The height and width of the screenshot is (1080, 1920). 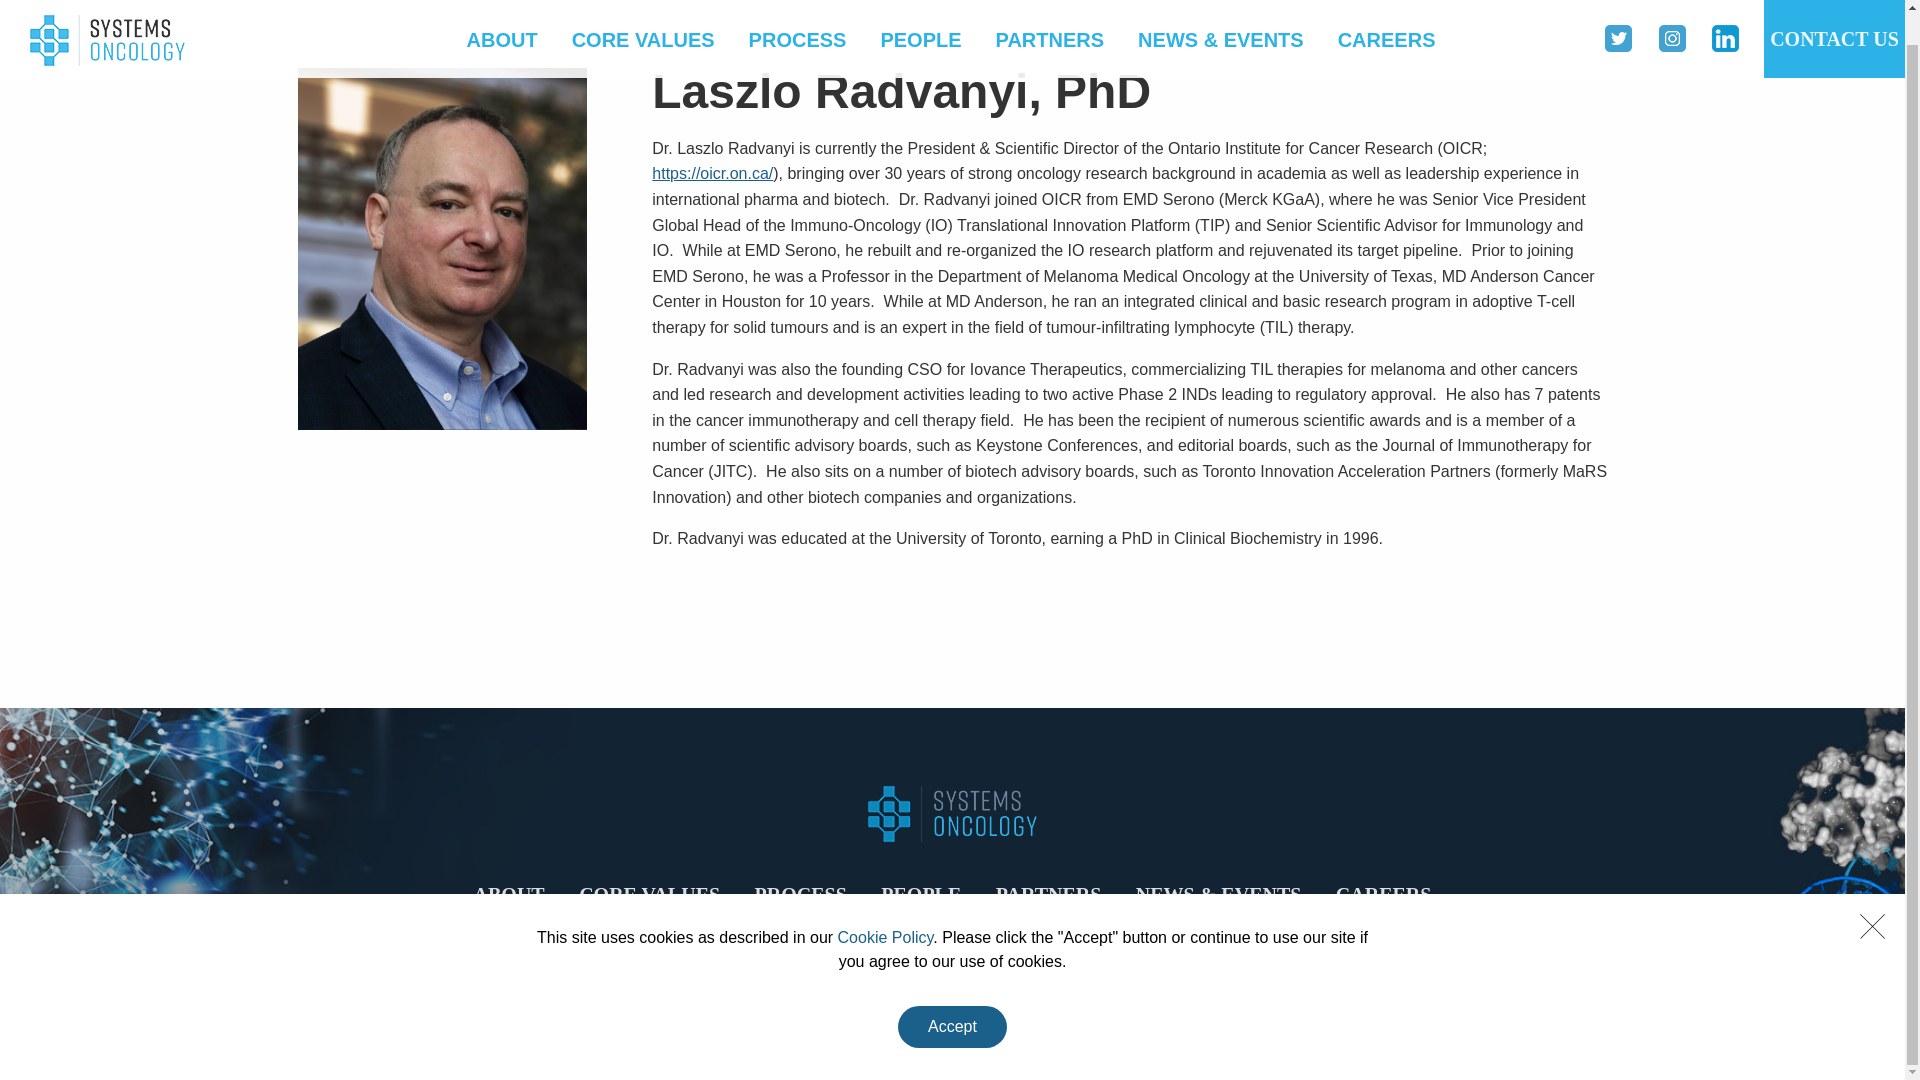 I want to click on CORE VALUES, so click(x=650, y=894).